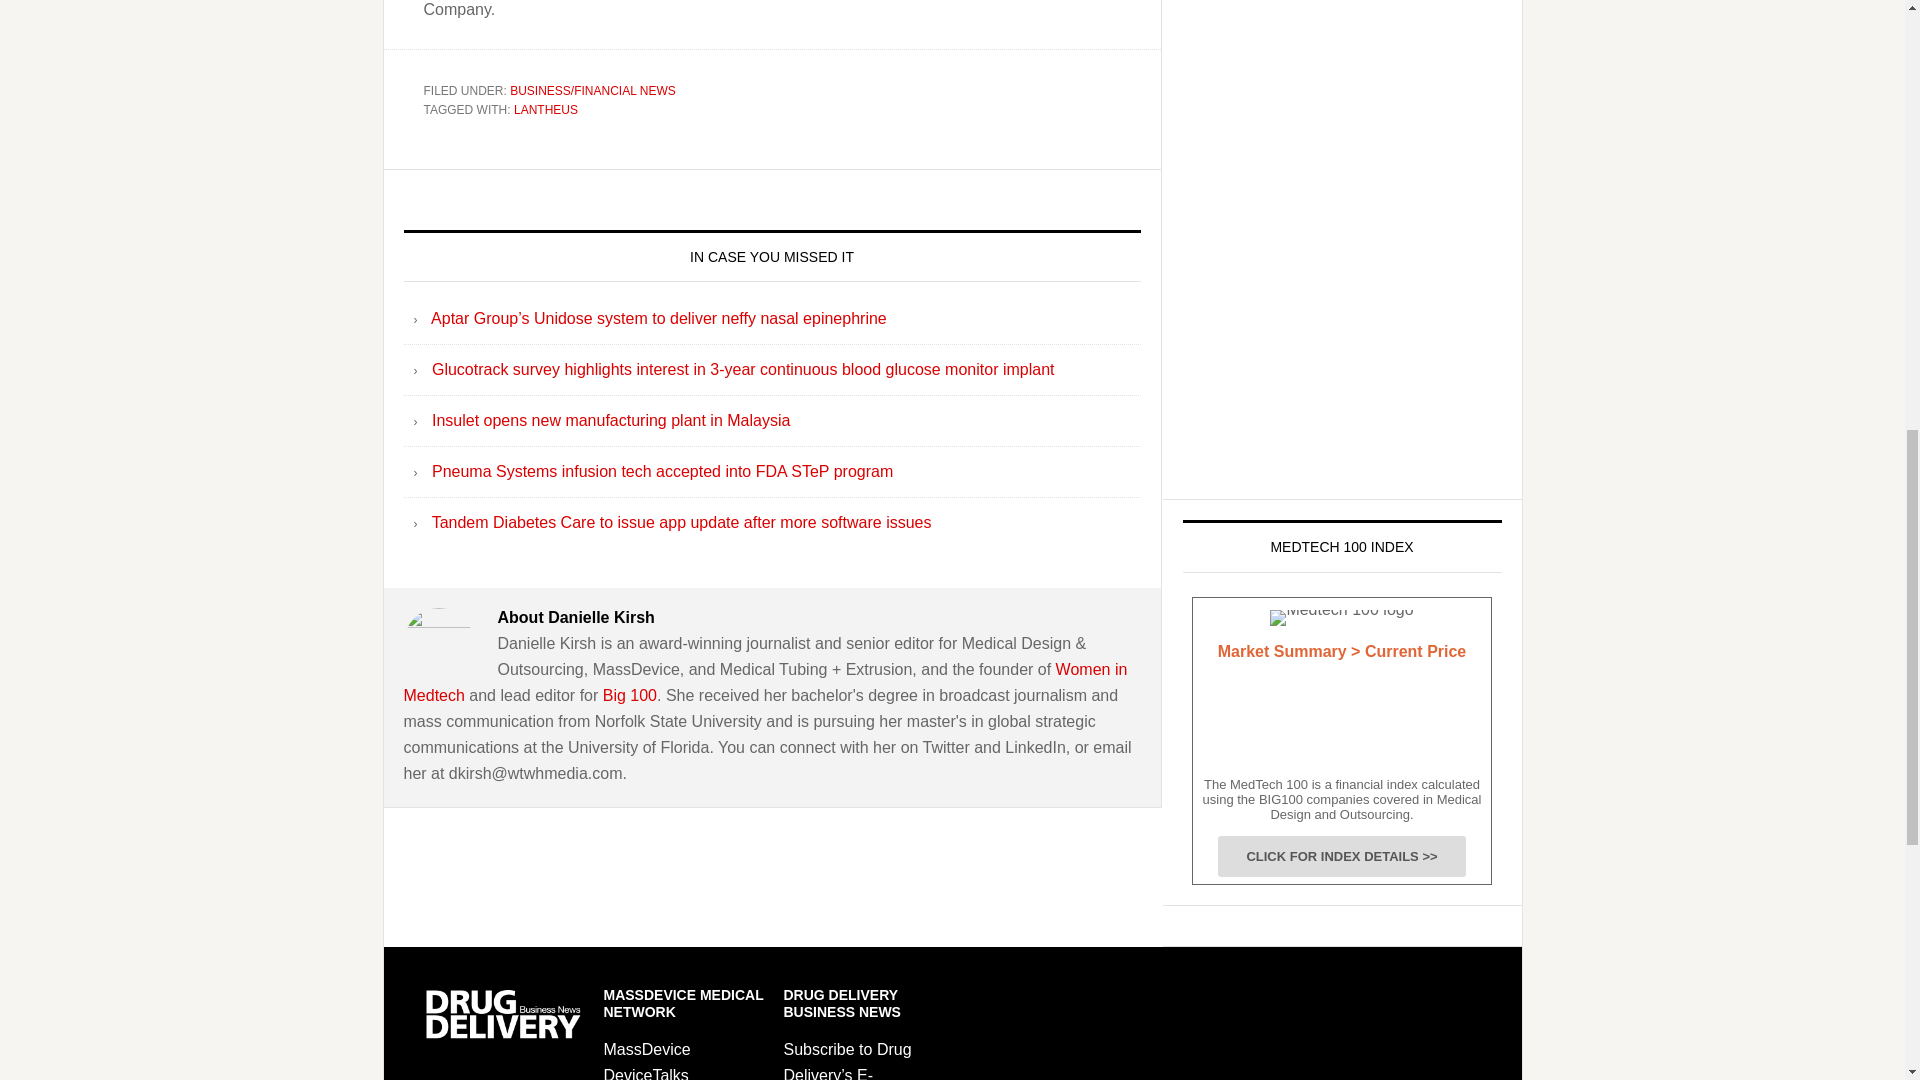 This screenshot has height=1080, width=1920. Describe the element at coordinates (610, 420) in the screenshot. I see `Insulet opens new manufacturing plant in Malaysia` at that location.